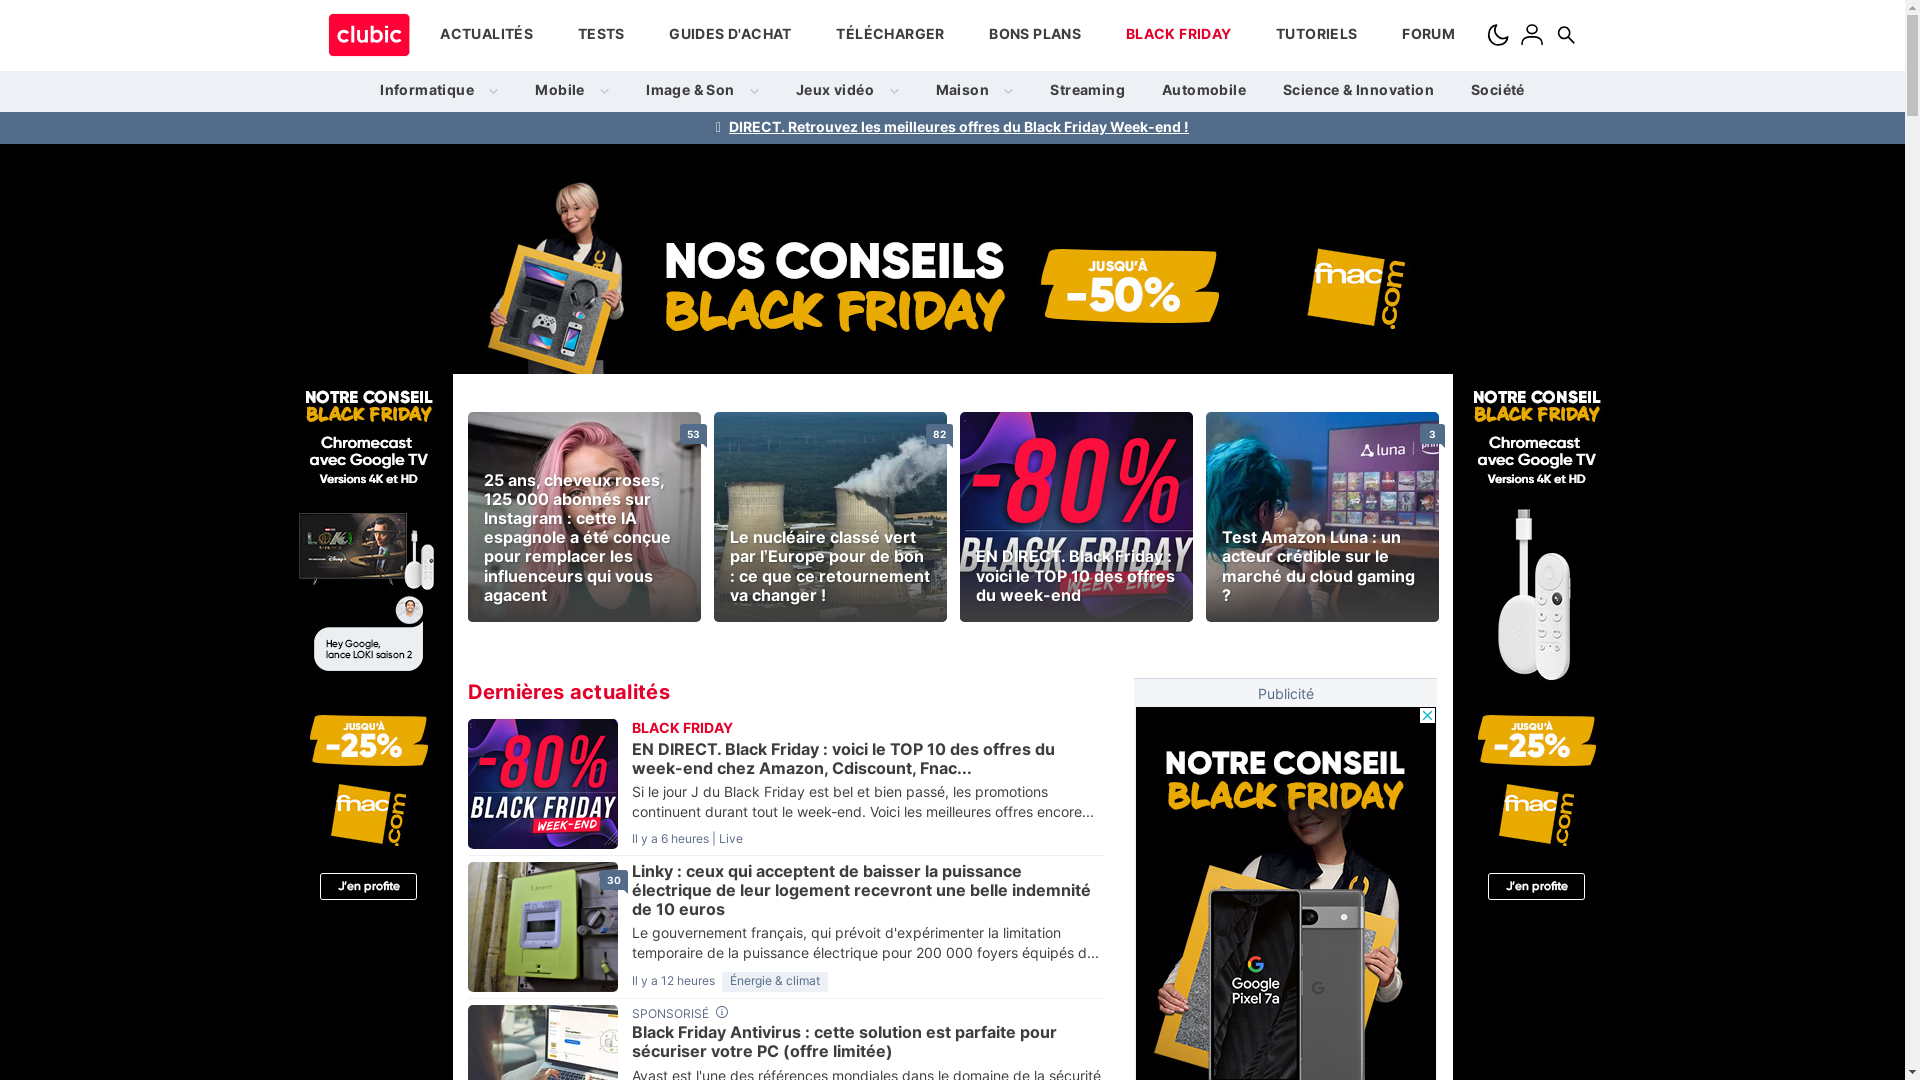  I want to click on Mobile, so click(572, 91).